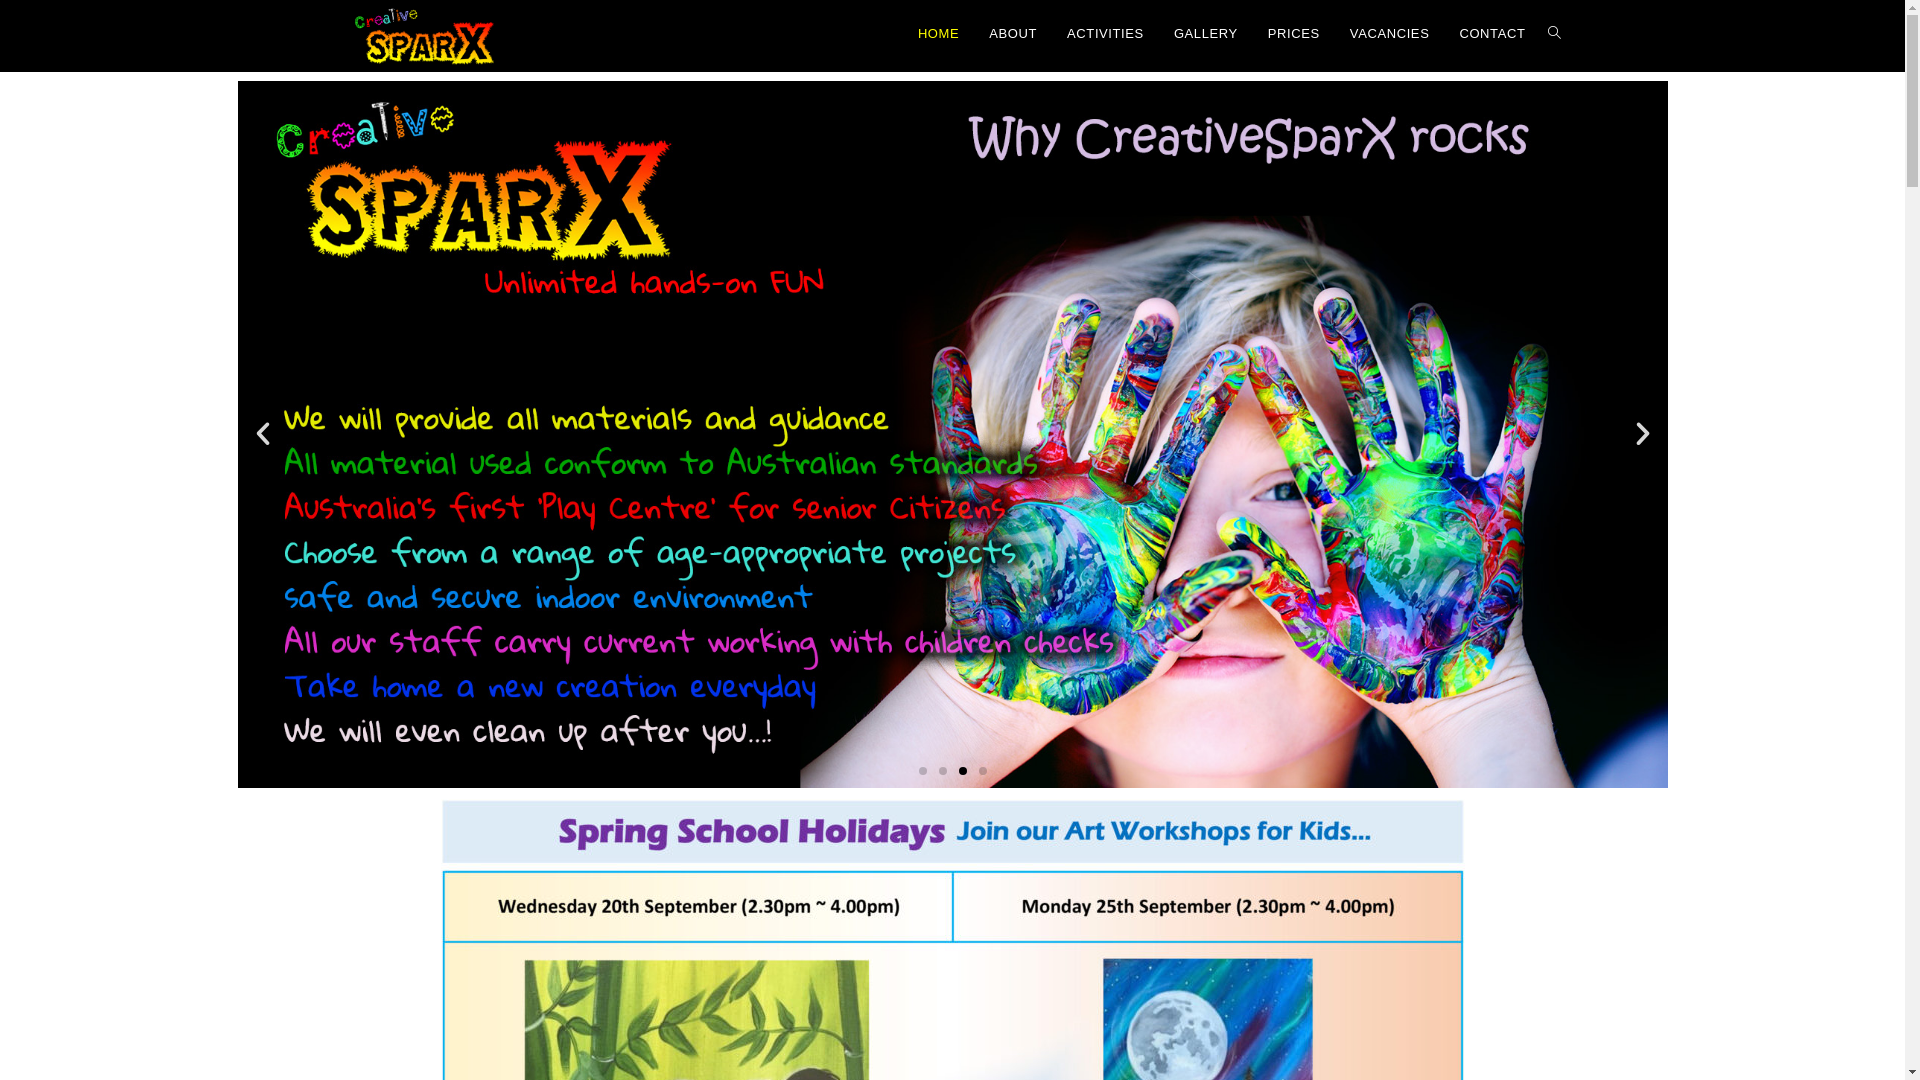 The width and height of the screenshot is (1920, 1080). I want to click on CONTACT, so click(1492, 34).